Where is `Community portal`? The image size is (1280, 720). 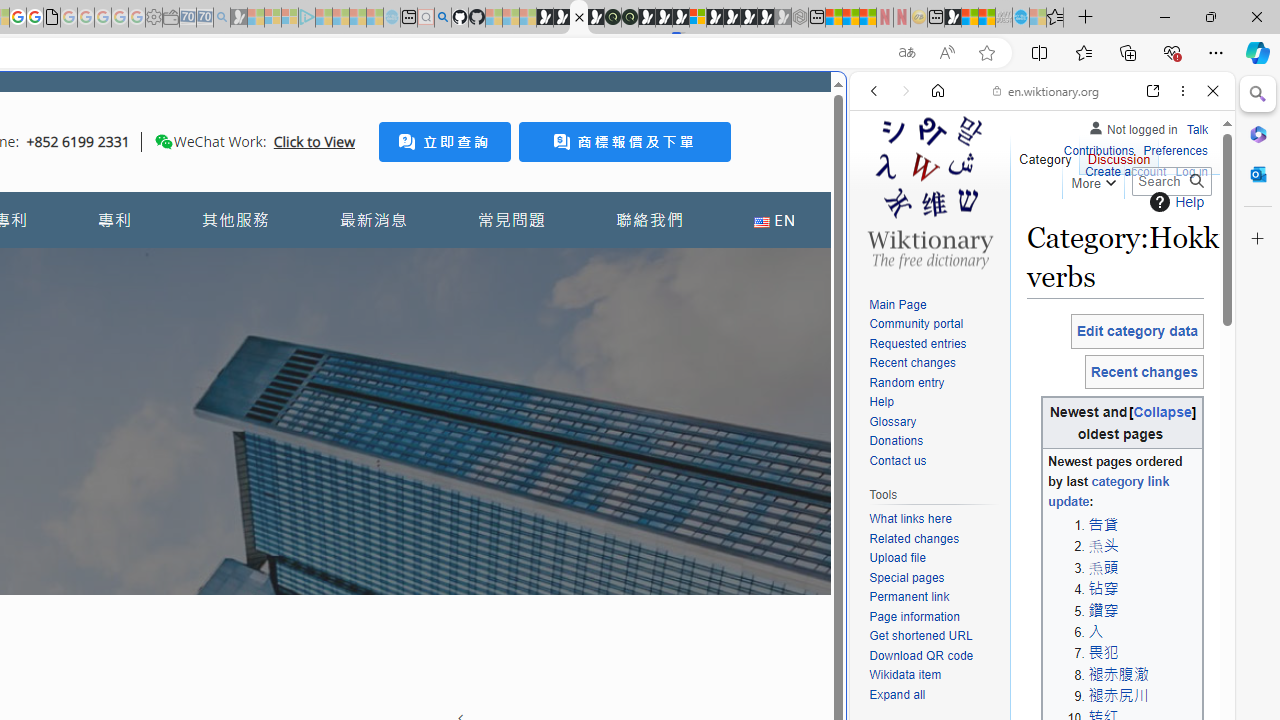 Community portal is located at coordinates (916, 324).